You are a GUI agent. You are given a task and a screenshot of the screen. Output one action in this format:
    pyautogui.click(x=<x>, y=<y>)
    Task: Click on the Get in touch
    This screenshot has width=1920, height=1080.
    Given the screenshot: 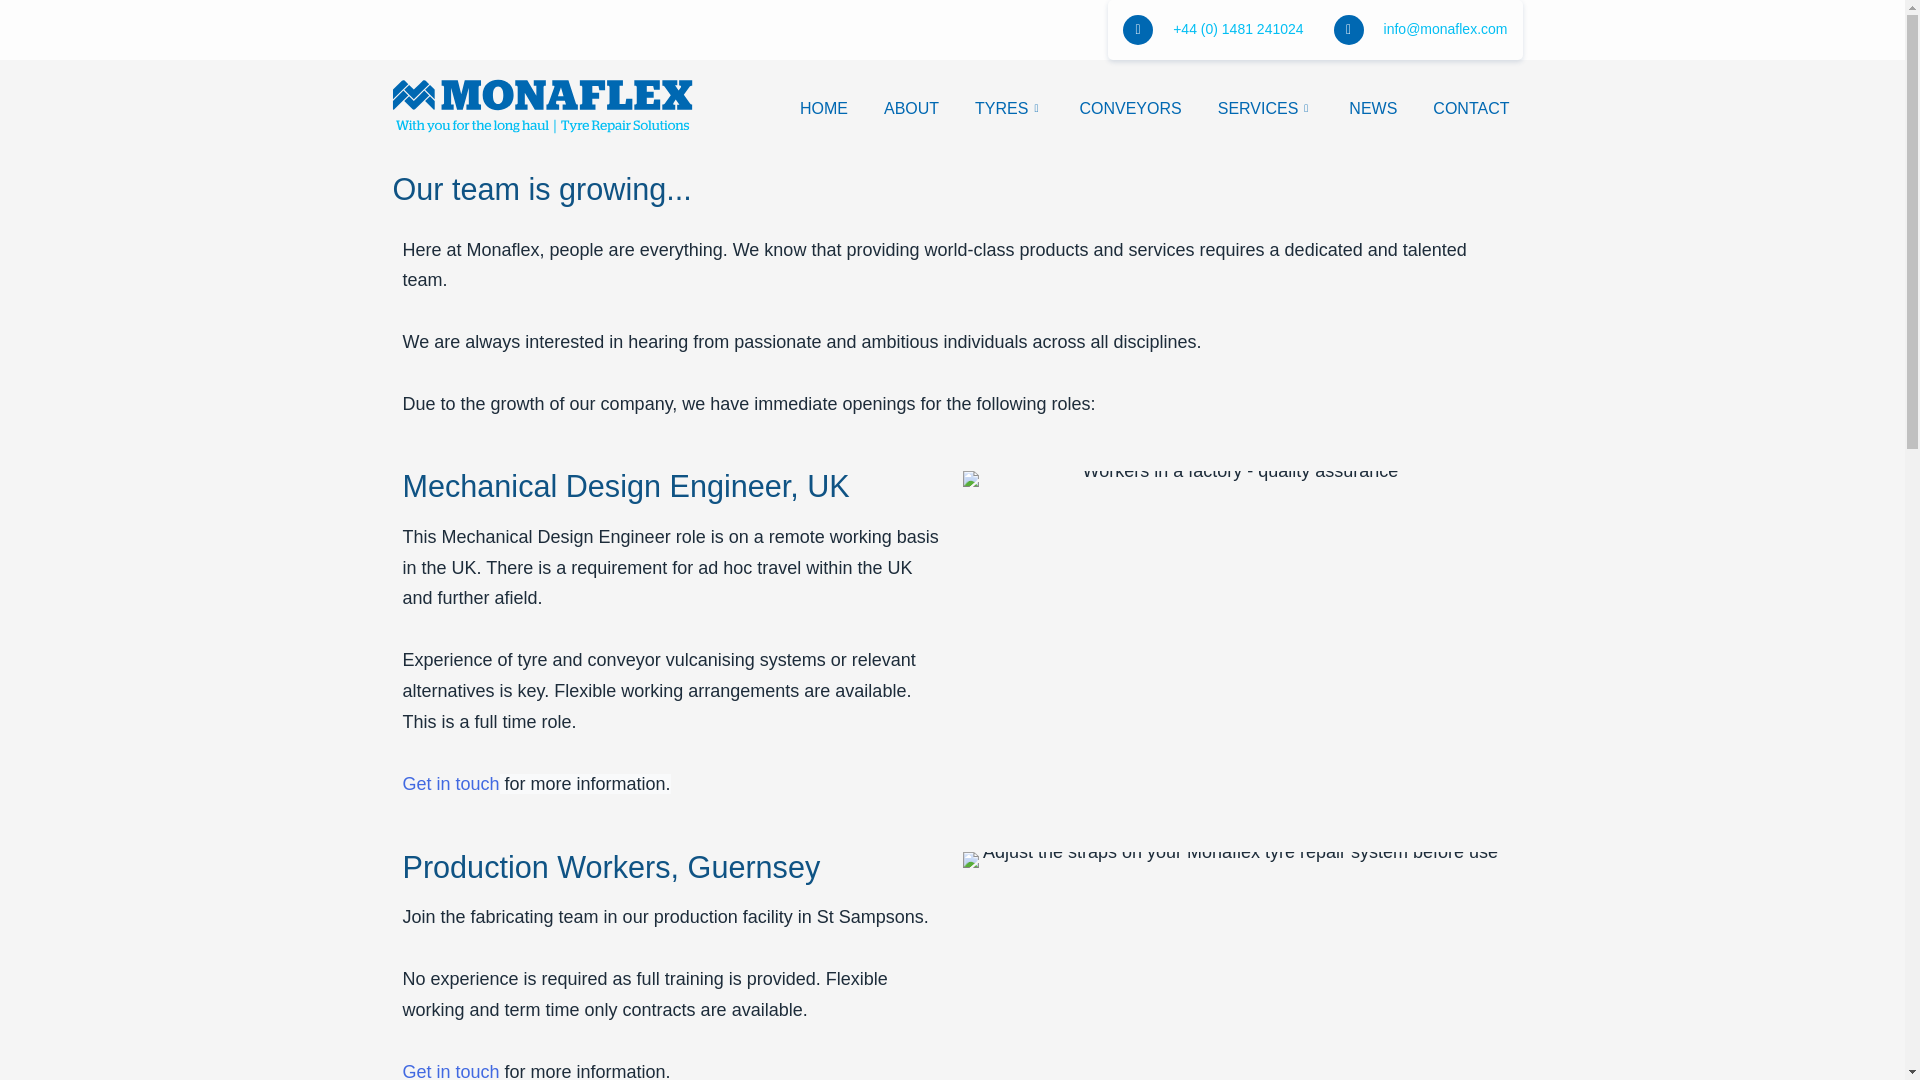 What is the action you would take?
    pyautogui.click(x=450, y=1070)
    